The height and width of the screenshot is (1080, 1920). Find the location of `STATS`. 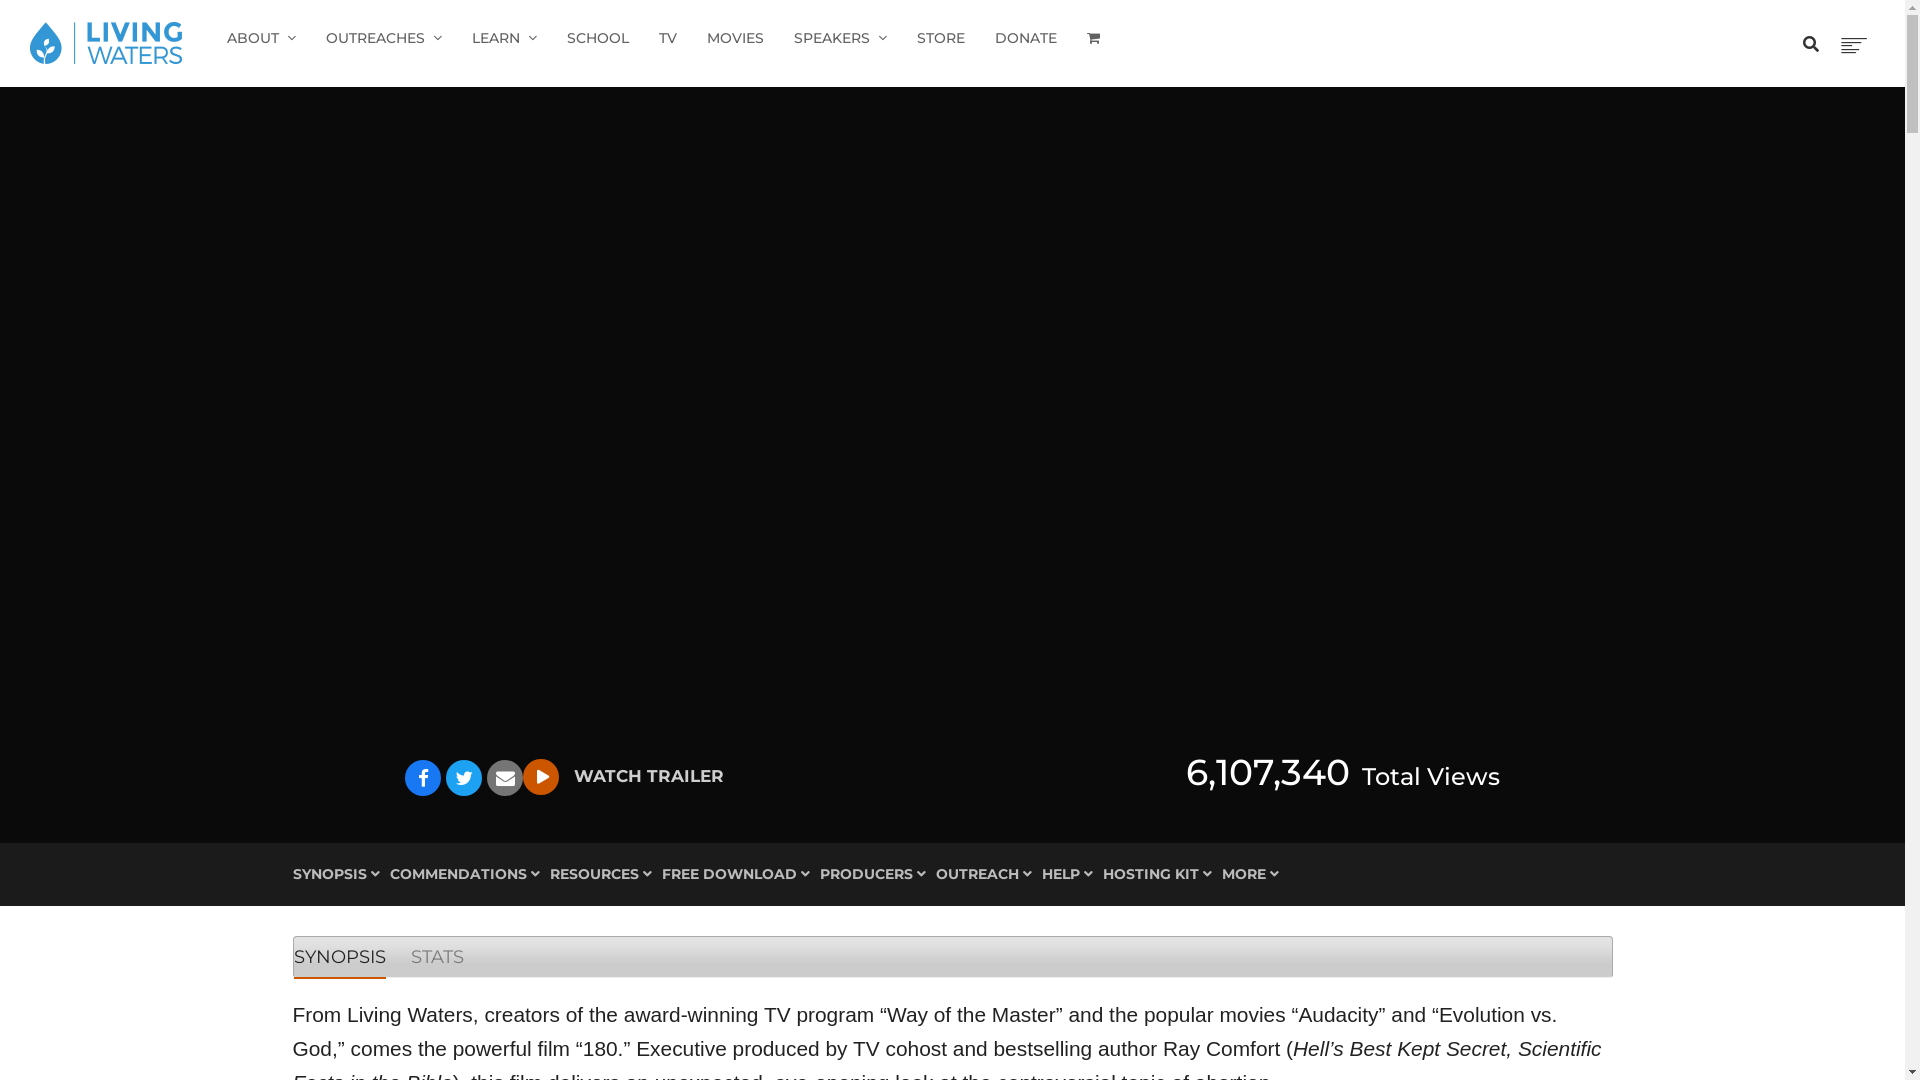

STATS is located at coordinates (436, 958).